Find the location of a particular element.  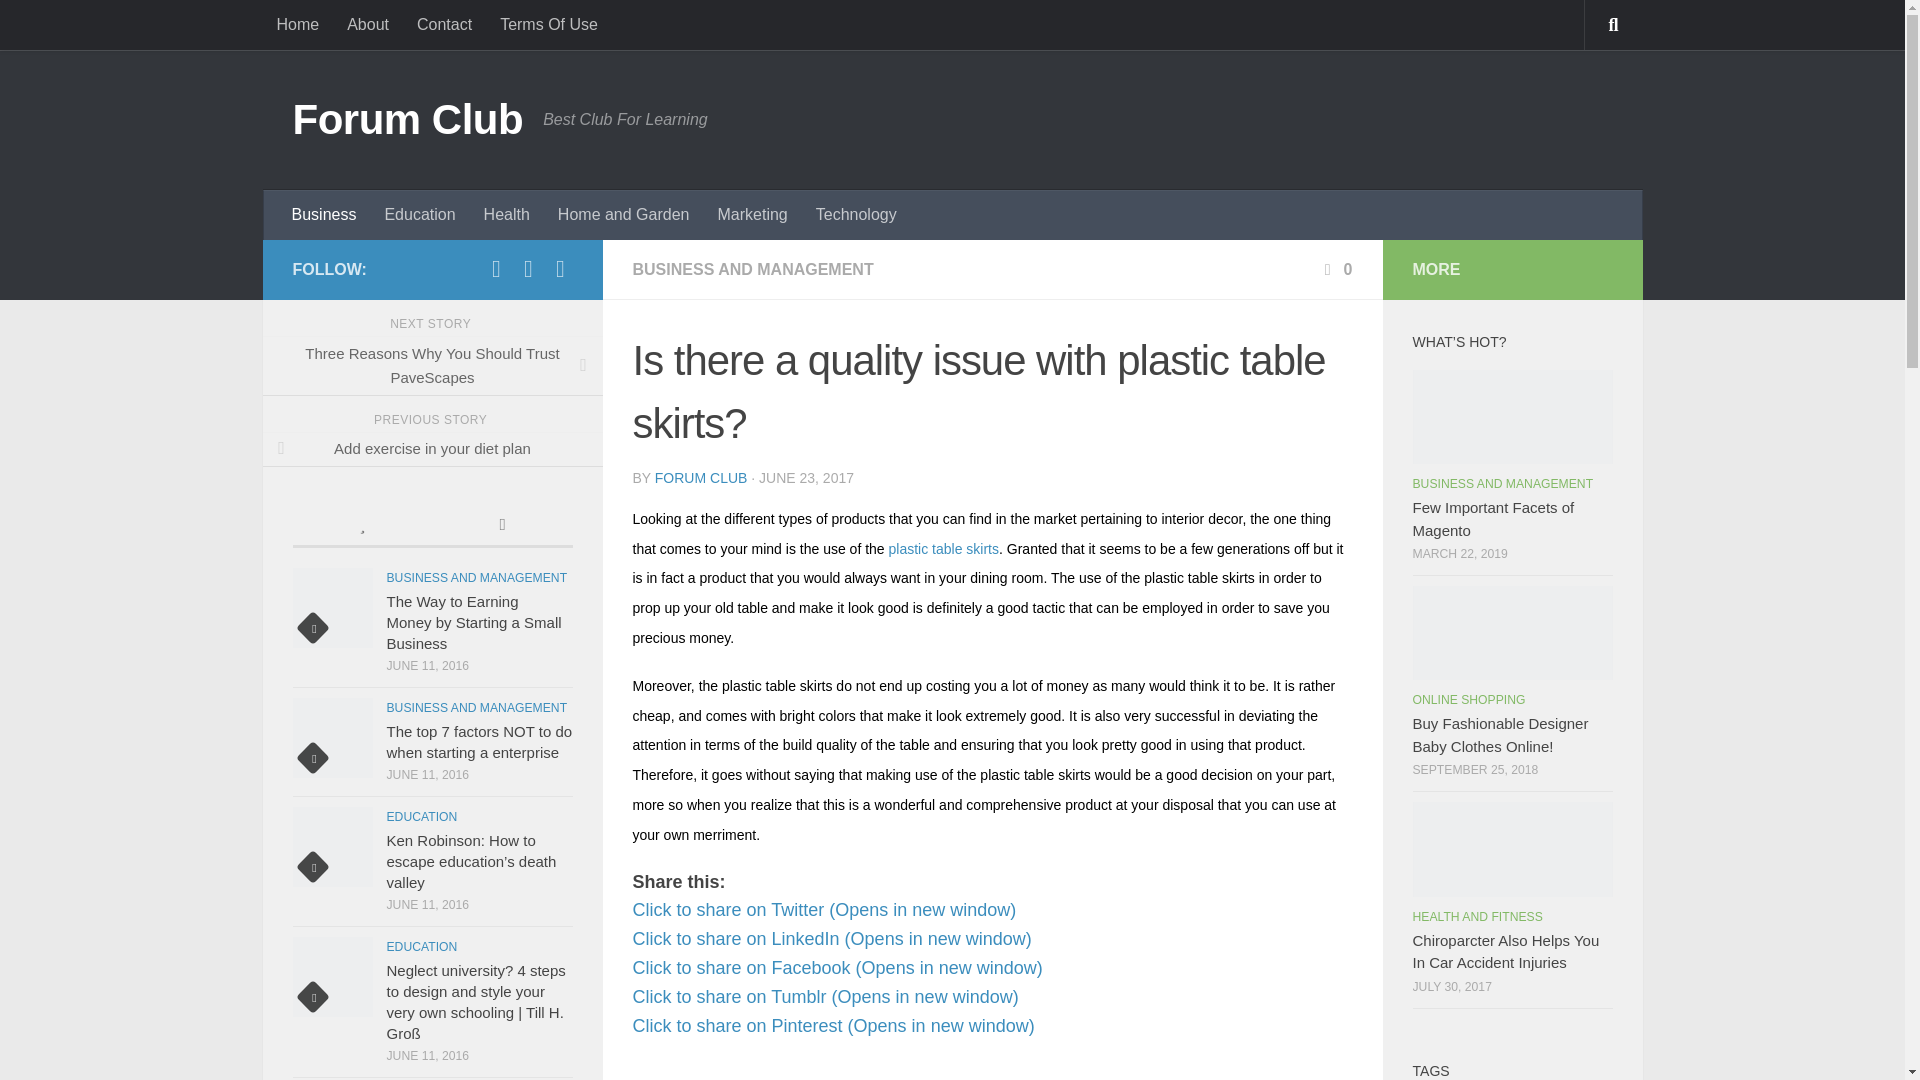

Contact is located at coordinates (444, 24).